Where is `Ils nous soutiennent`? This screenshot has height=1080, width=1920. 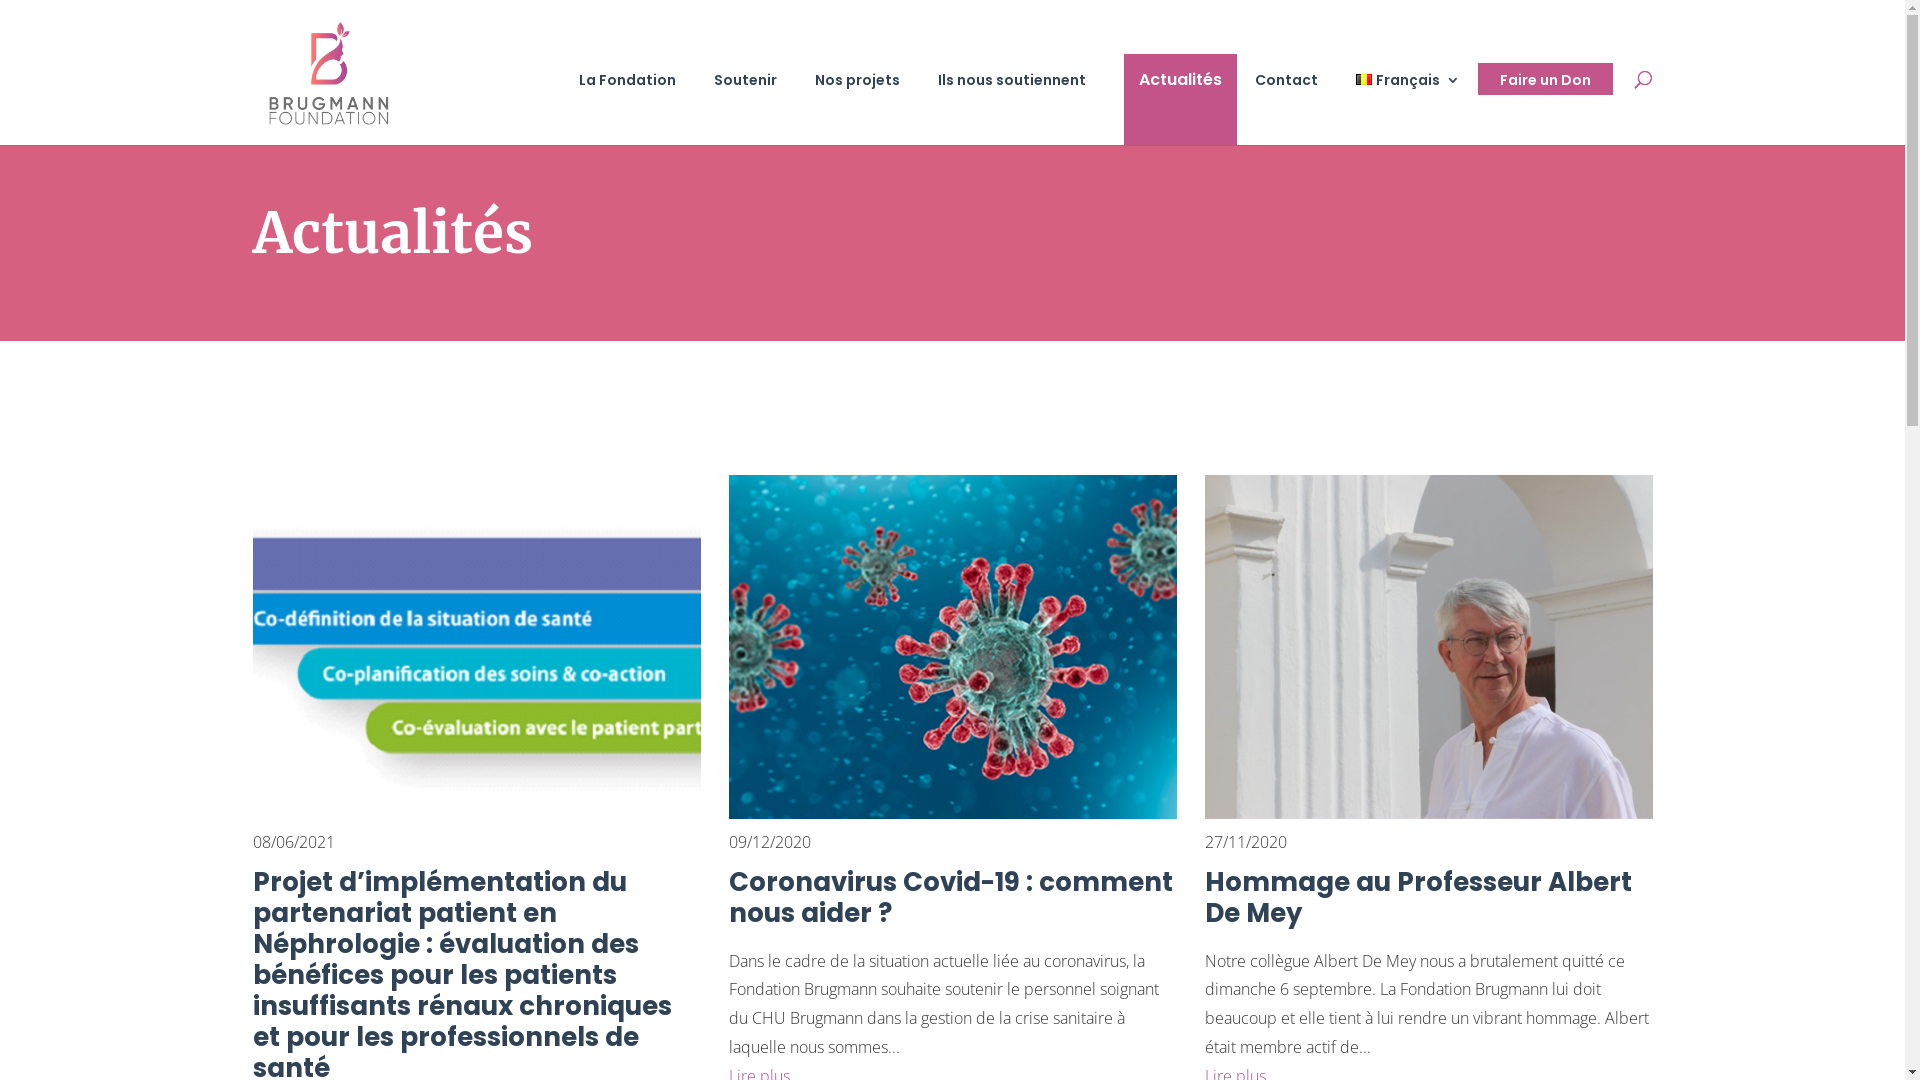
Ils nous soutiennent is located at coordinates (1022, 108).